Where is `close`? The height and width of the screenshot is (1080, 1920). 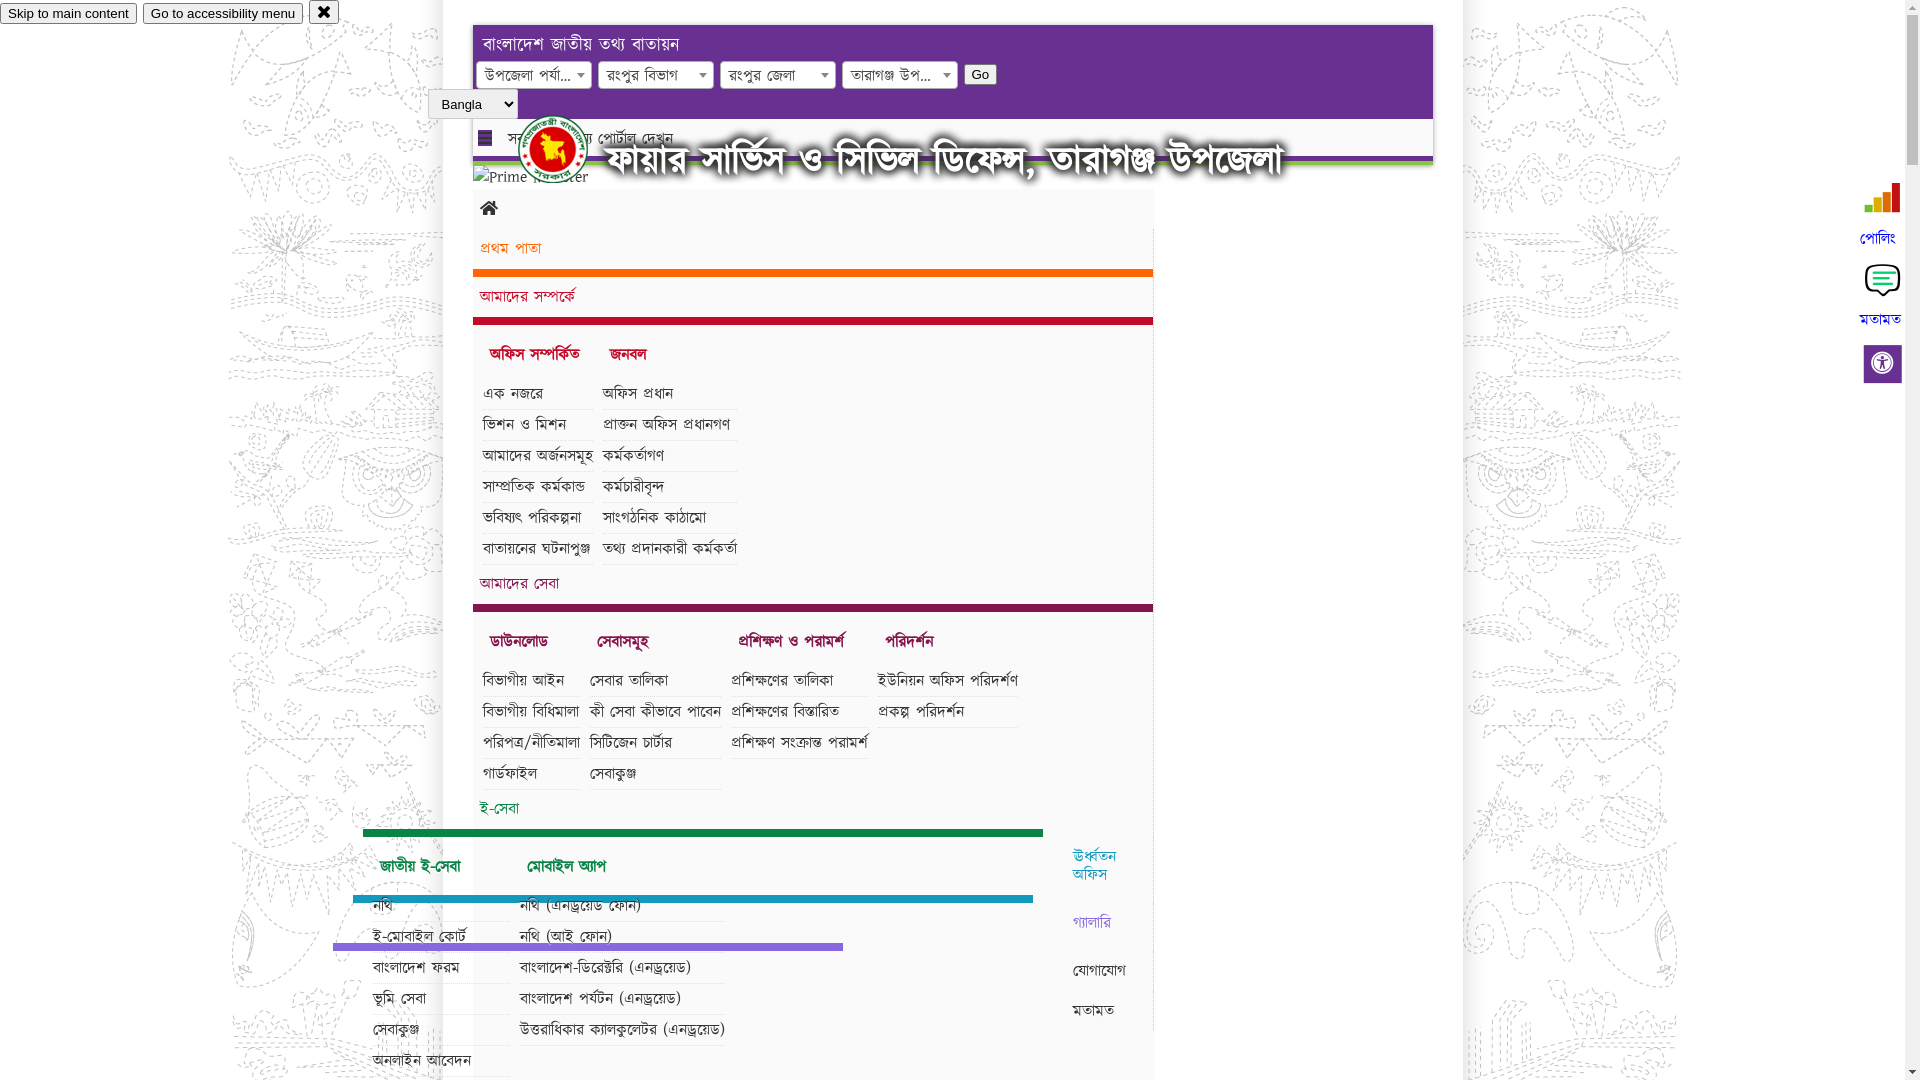 close is located at coordinates (324, 12).